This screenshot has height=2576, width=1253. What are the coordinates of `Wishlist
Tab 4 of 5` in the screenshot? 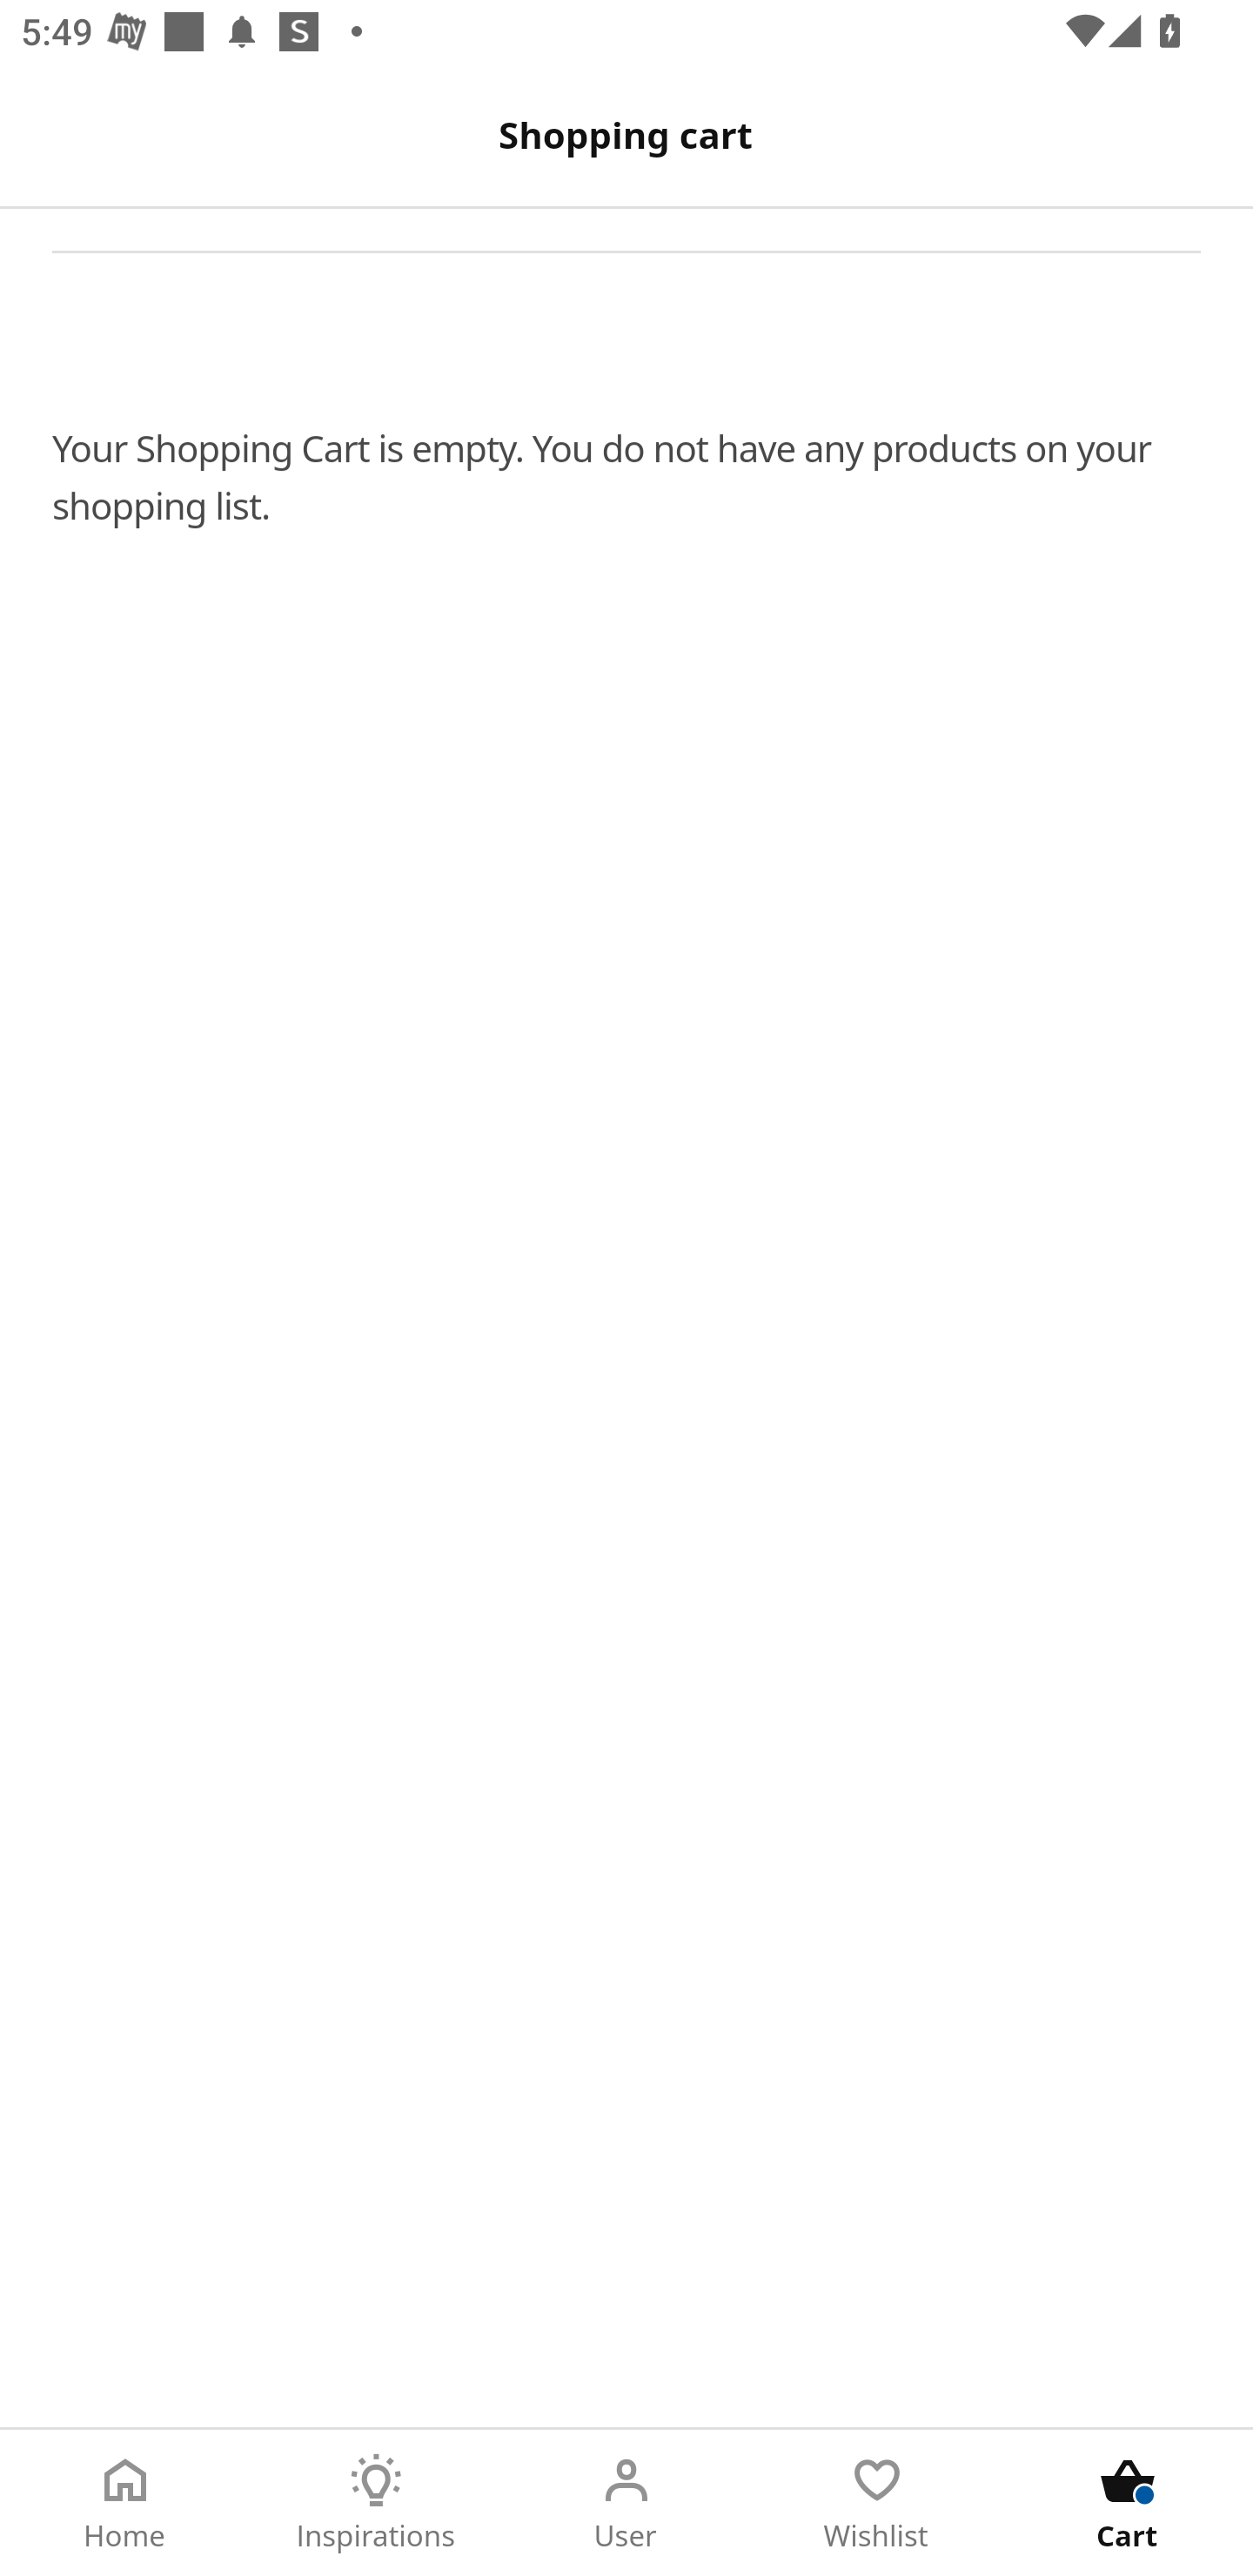 It's located at (877, 2503).